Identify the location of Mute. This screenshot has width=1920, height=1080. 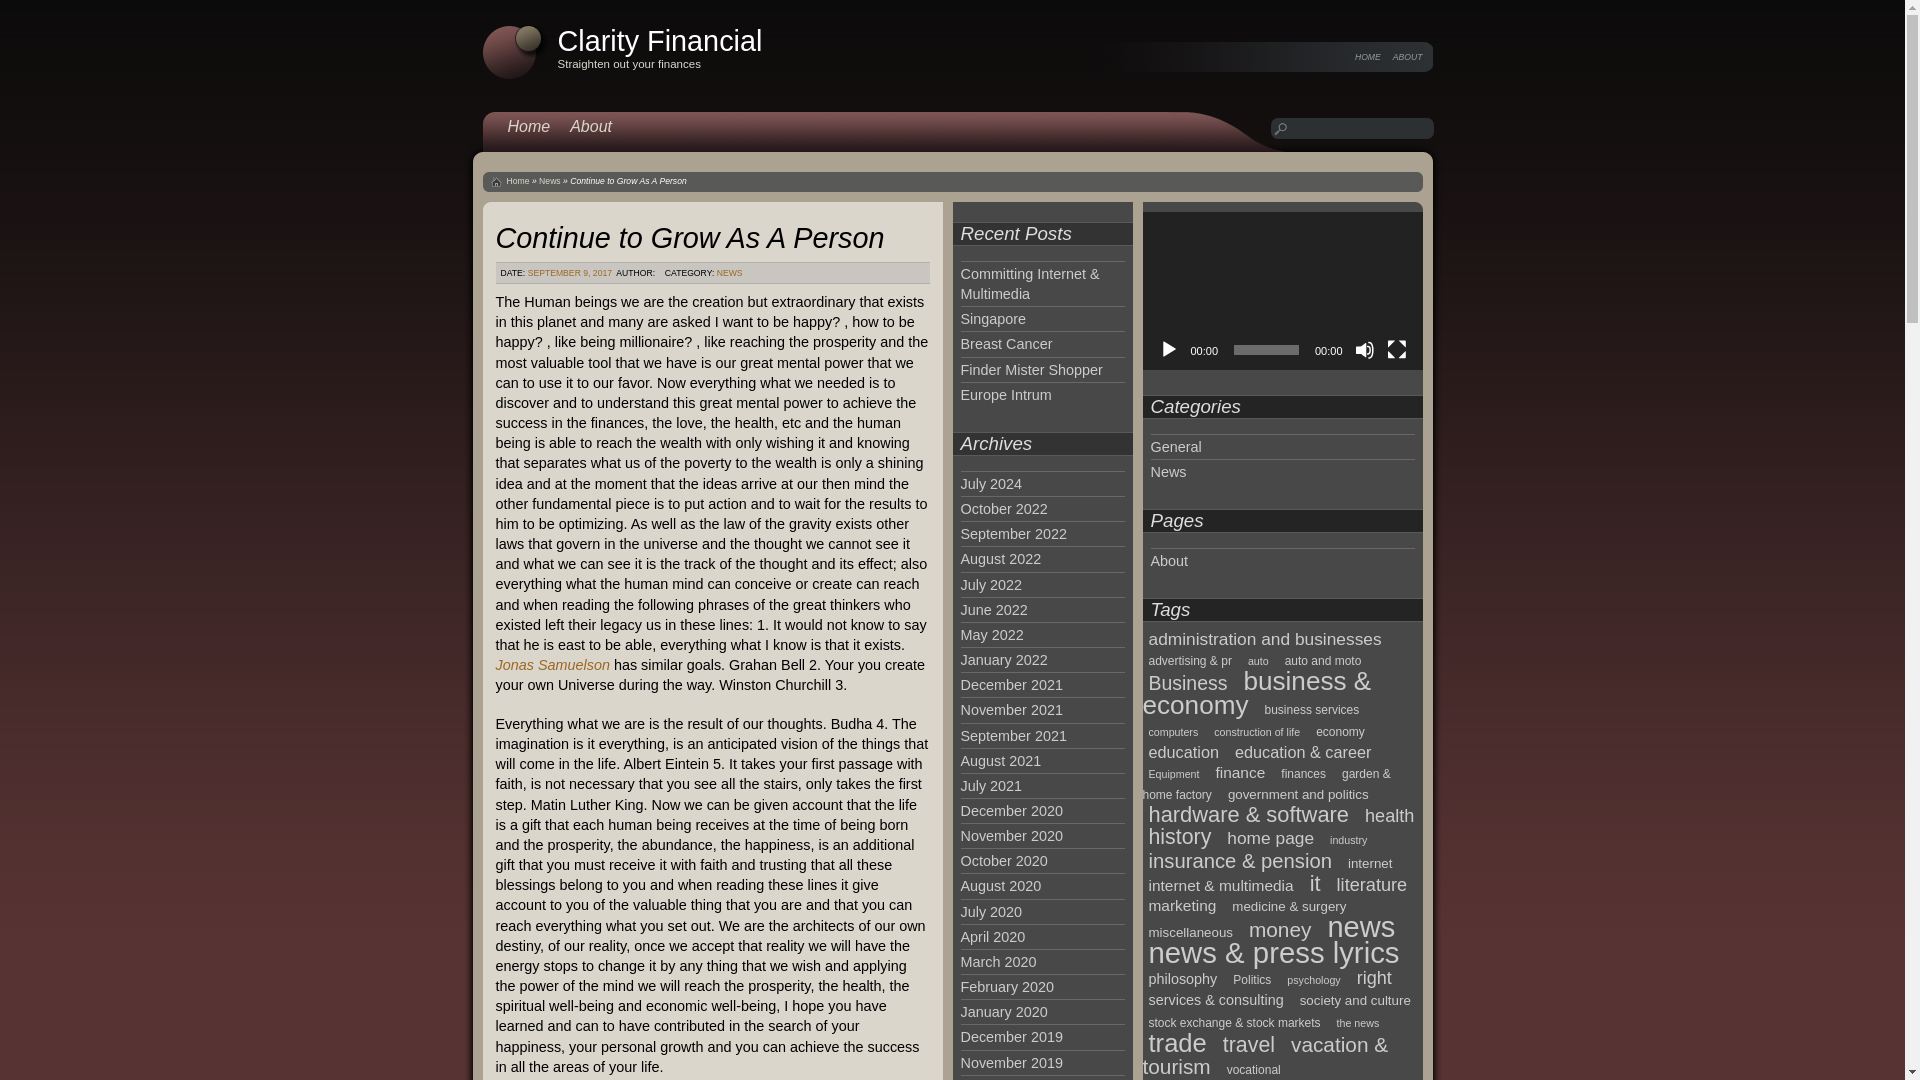
(1364, 350).